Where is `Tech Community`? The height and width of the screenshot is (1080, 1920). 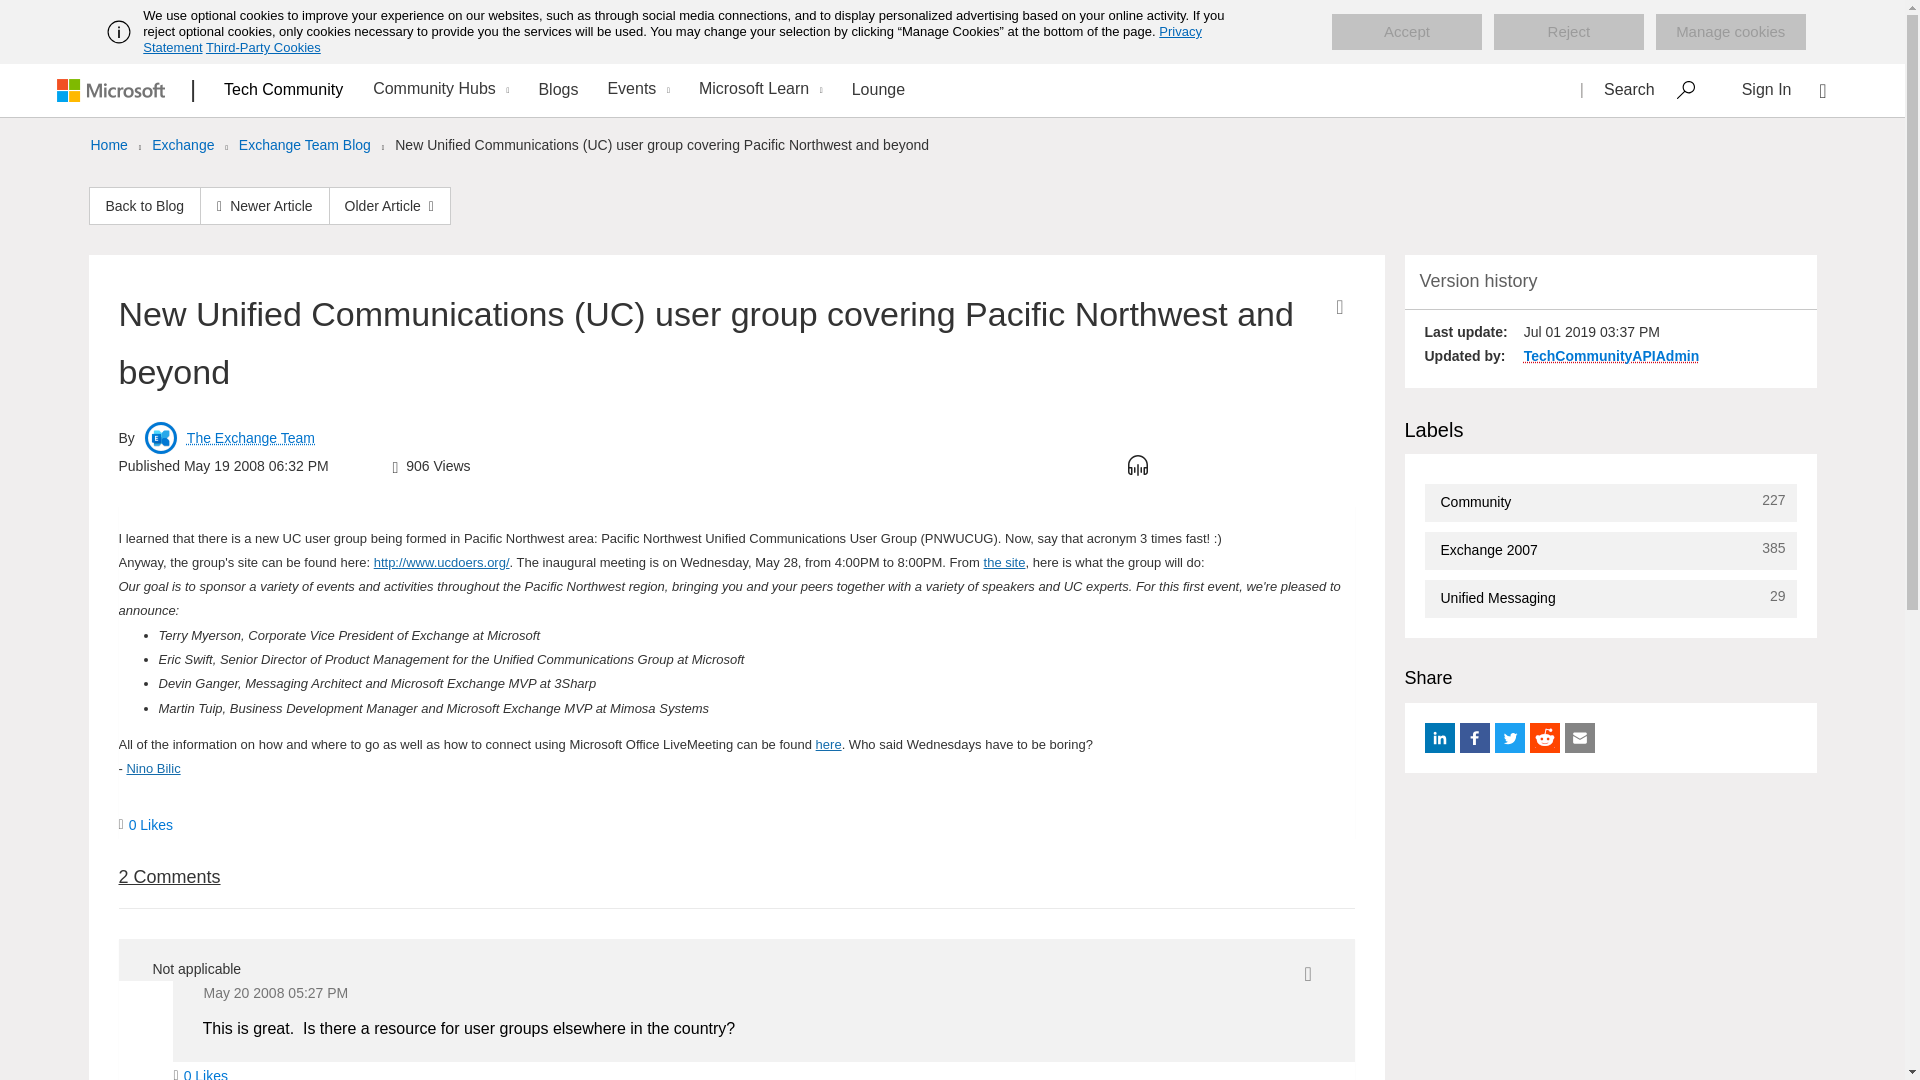
Tech Community is located at coordinates (284, 89).